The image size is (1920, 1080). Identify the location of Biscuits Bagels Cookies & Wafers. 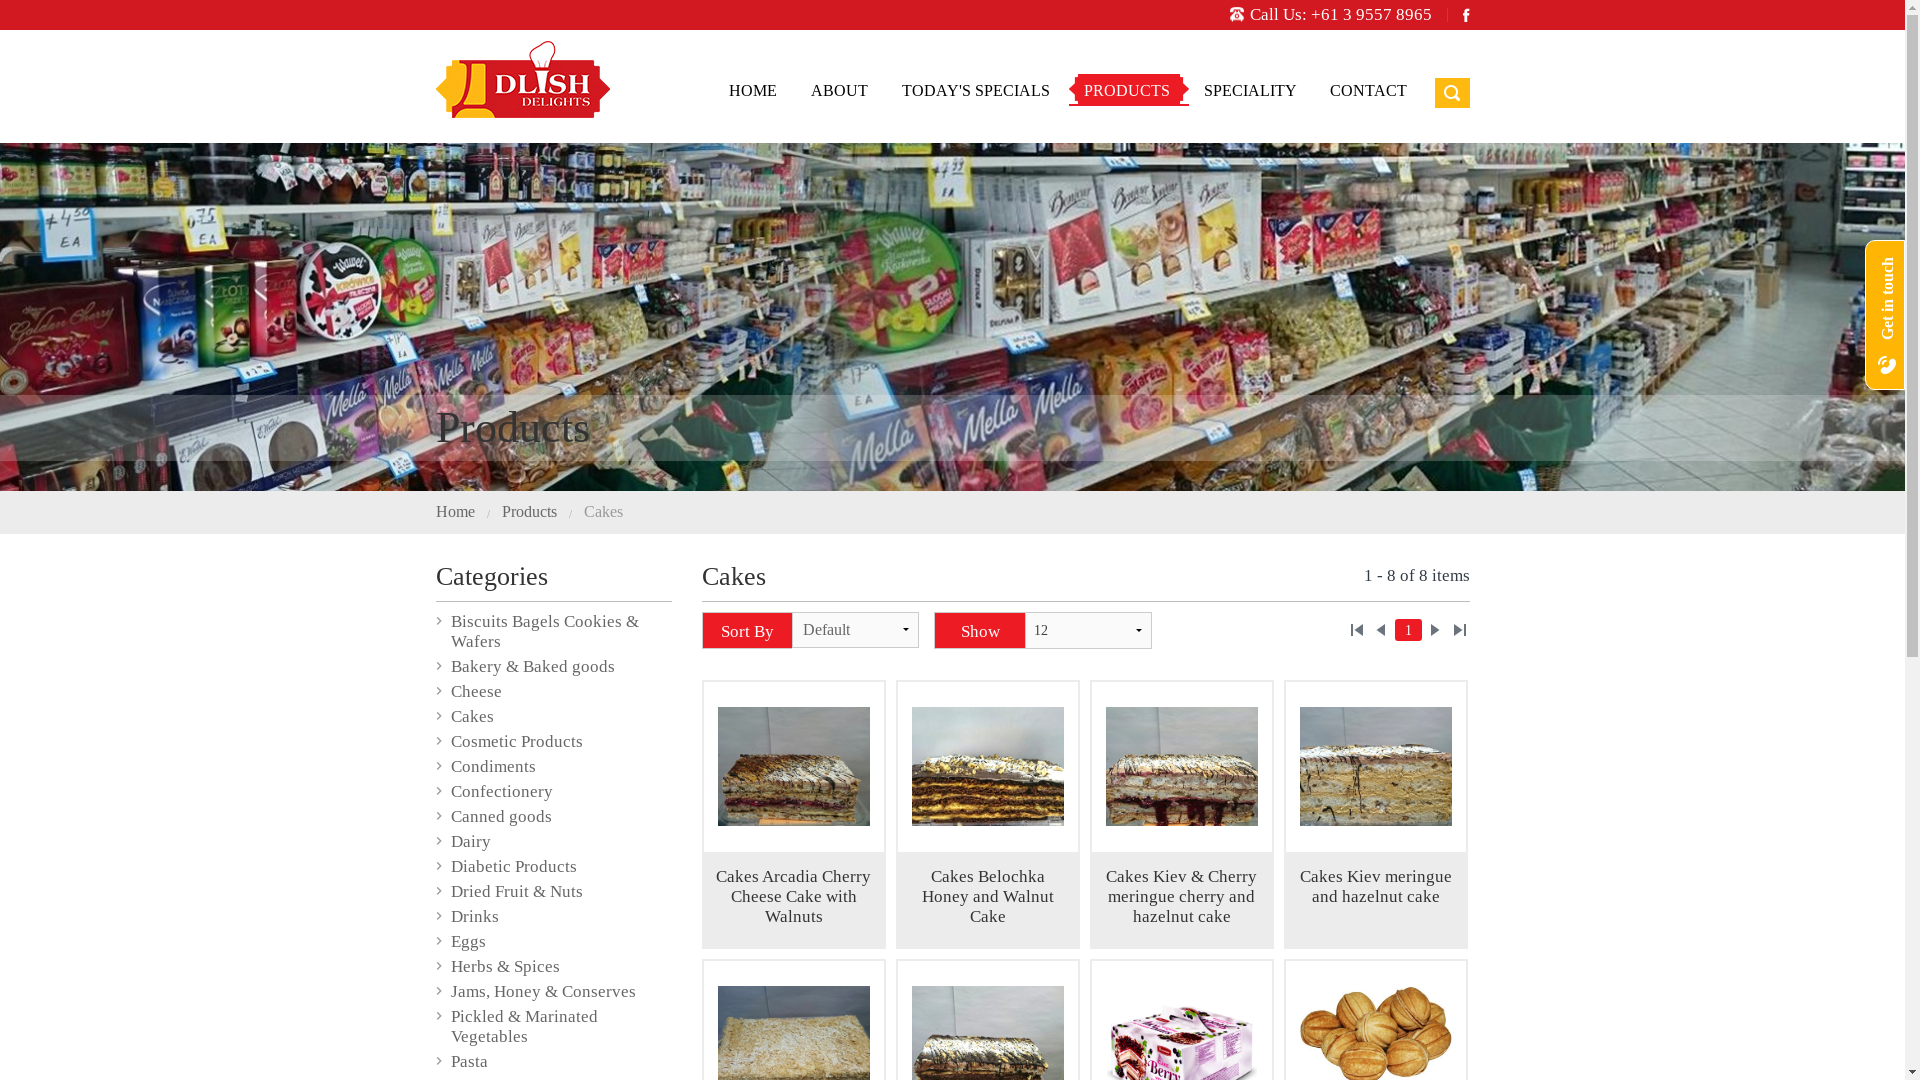
(544, 632).